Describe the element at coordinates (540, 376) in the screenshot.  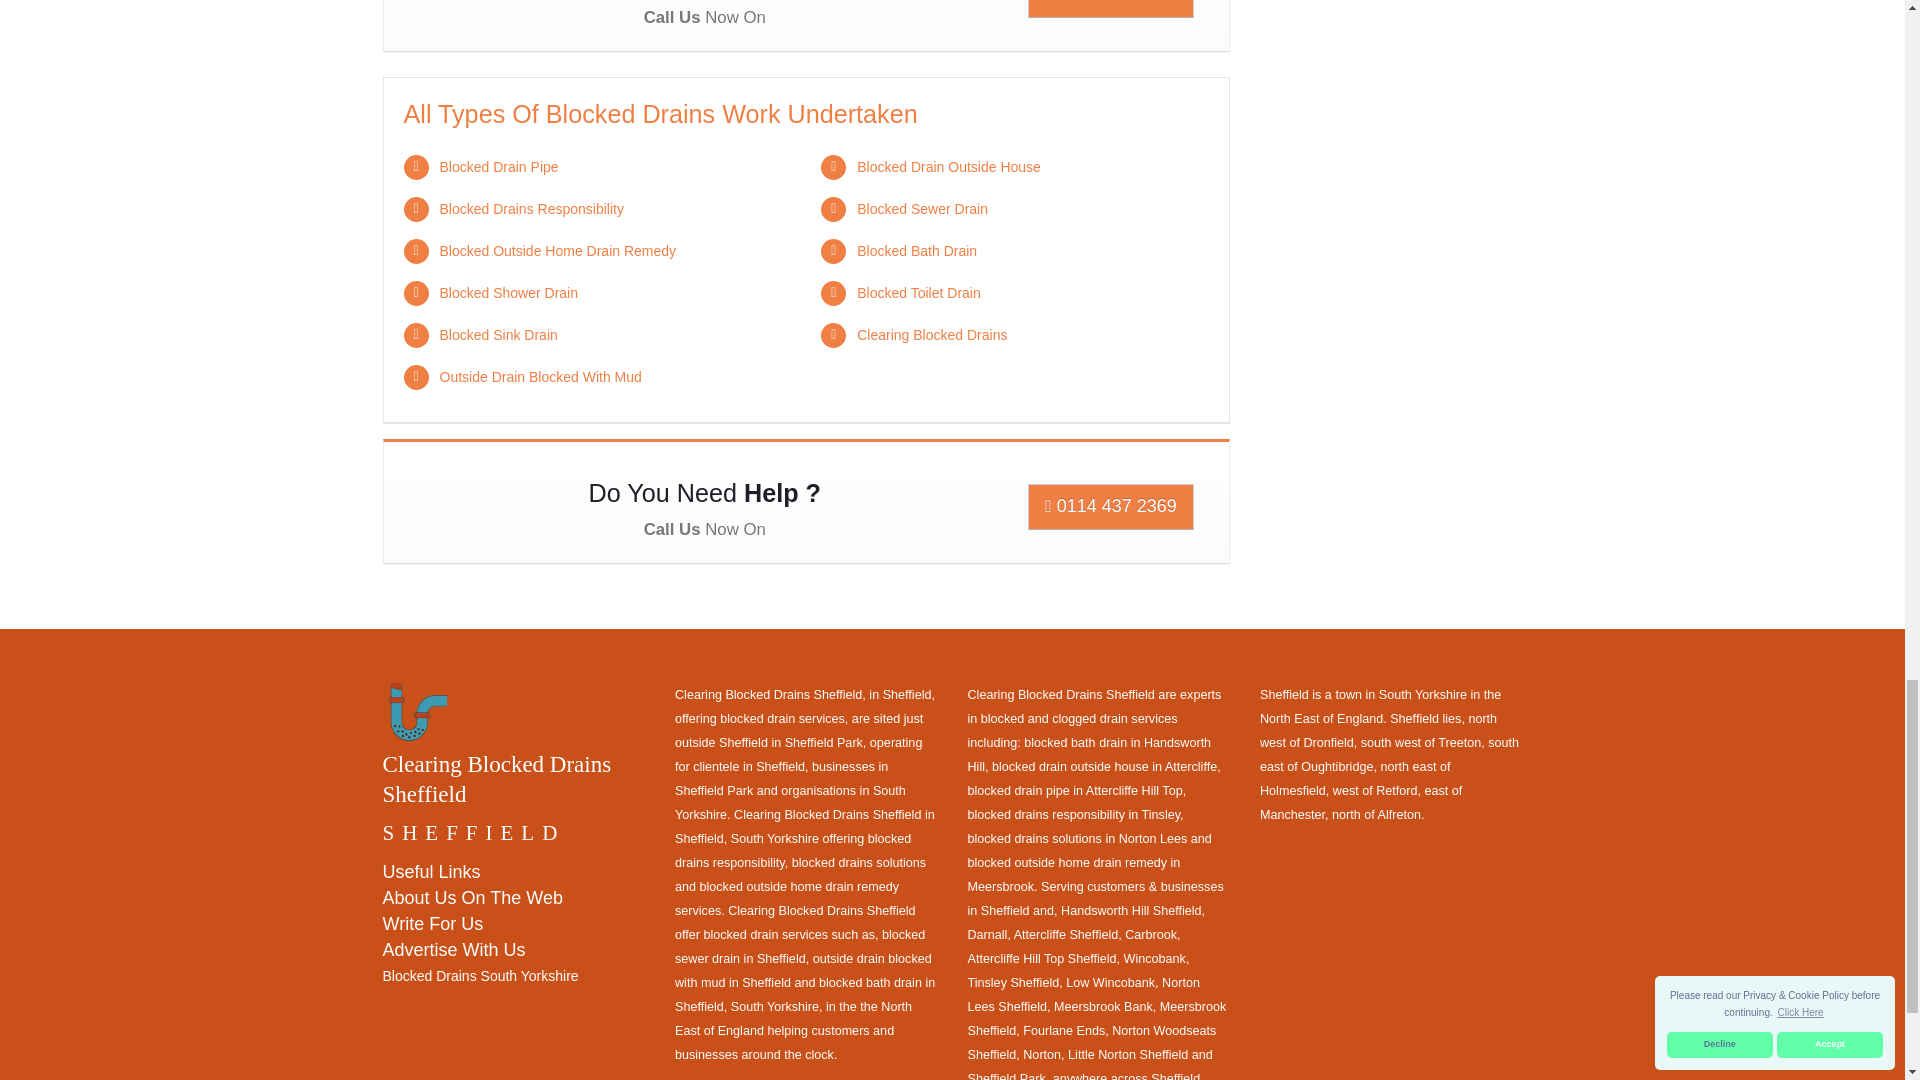
I see `Outside Drain Blocked With Mud` at that location.